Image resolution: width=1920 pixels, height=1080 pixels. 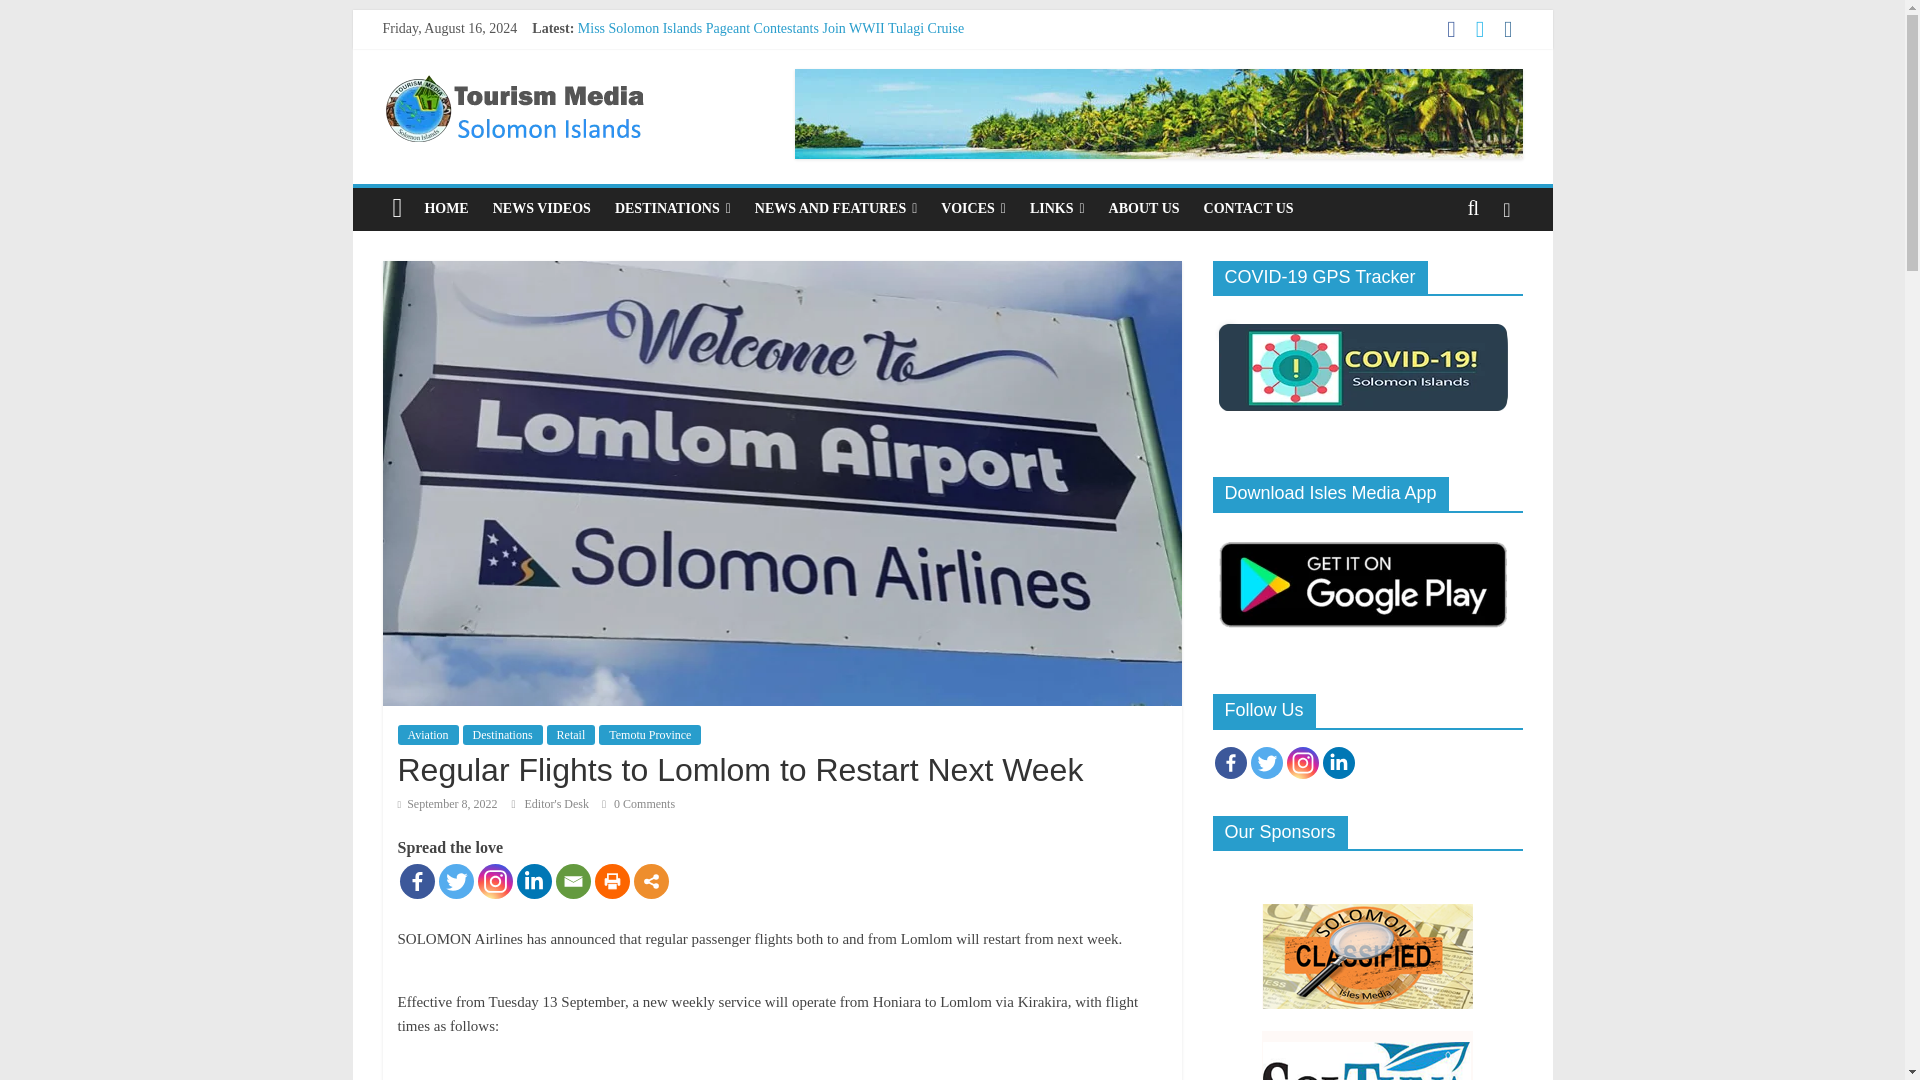 I want to click on HOME, so click(x=446, y=208).